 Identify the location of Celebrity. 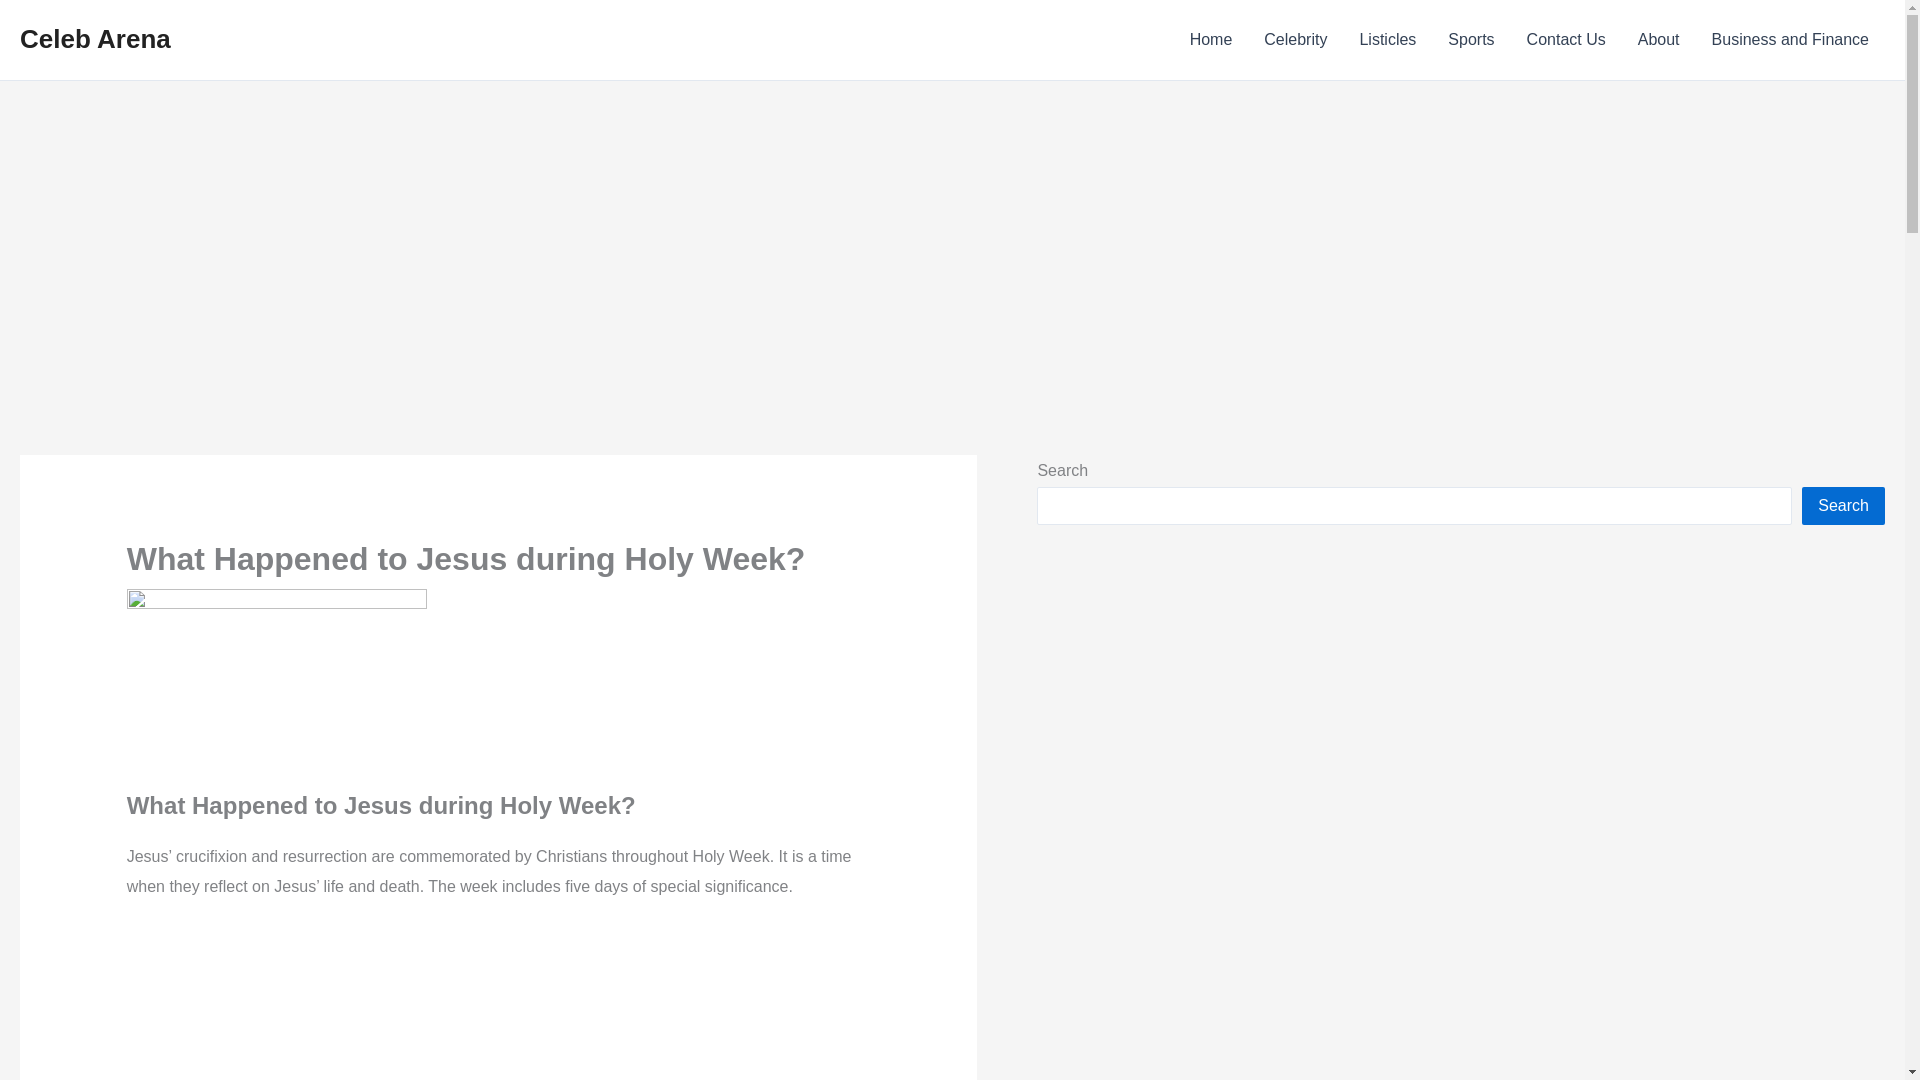
(1295, 40).